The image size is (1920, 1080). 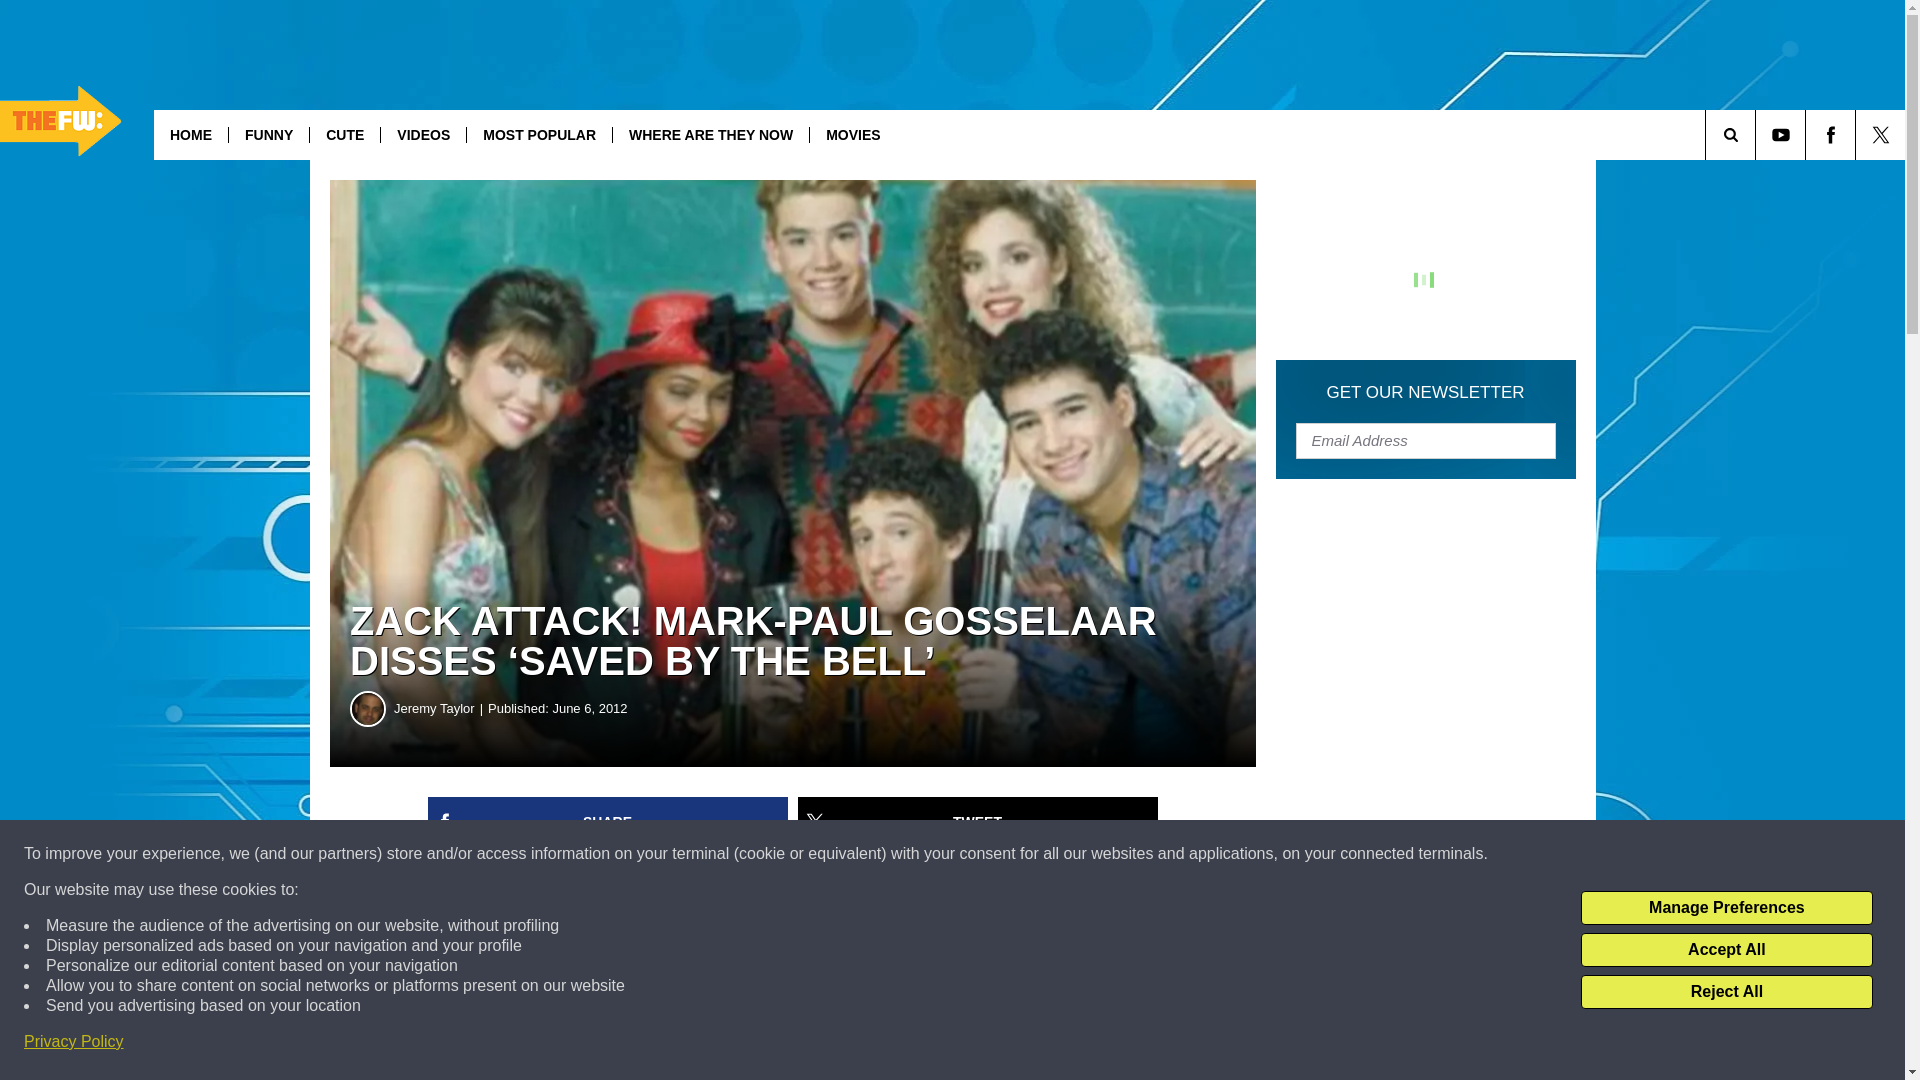 I want to click on Visit us on Facebook, so click(x=1830, y=134).